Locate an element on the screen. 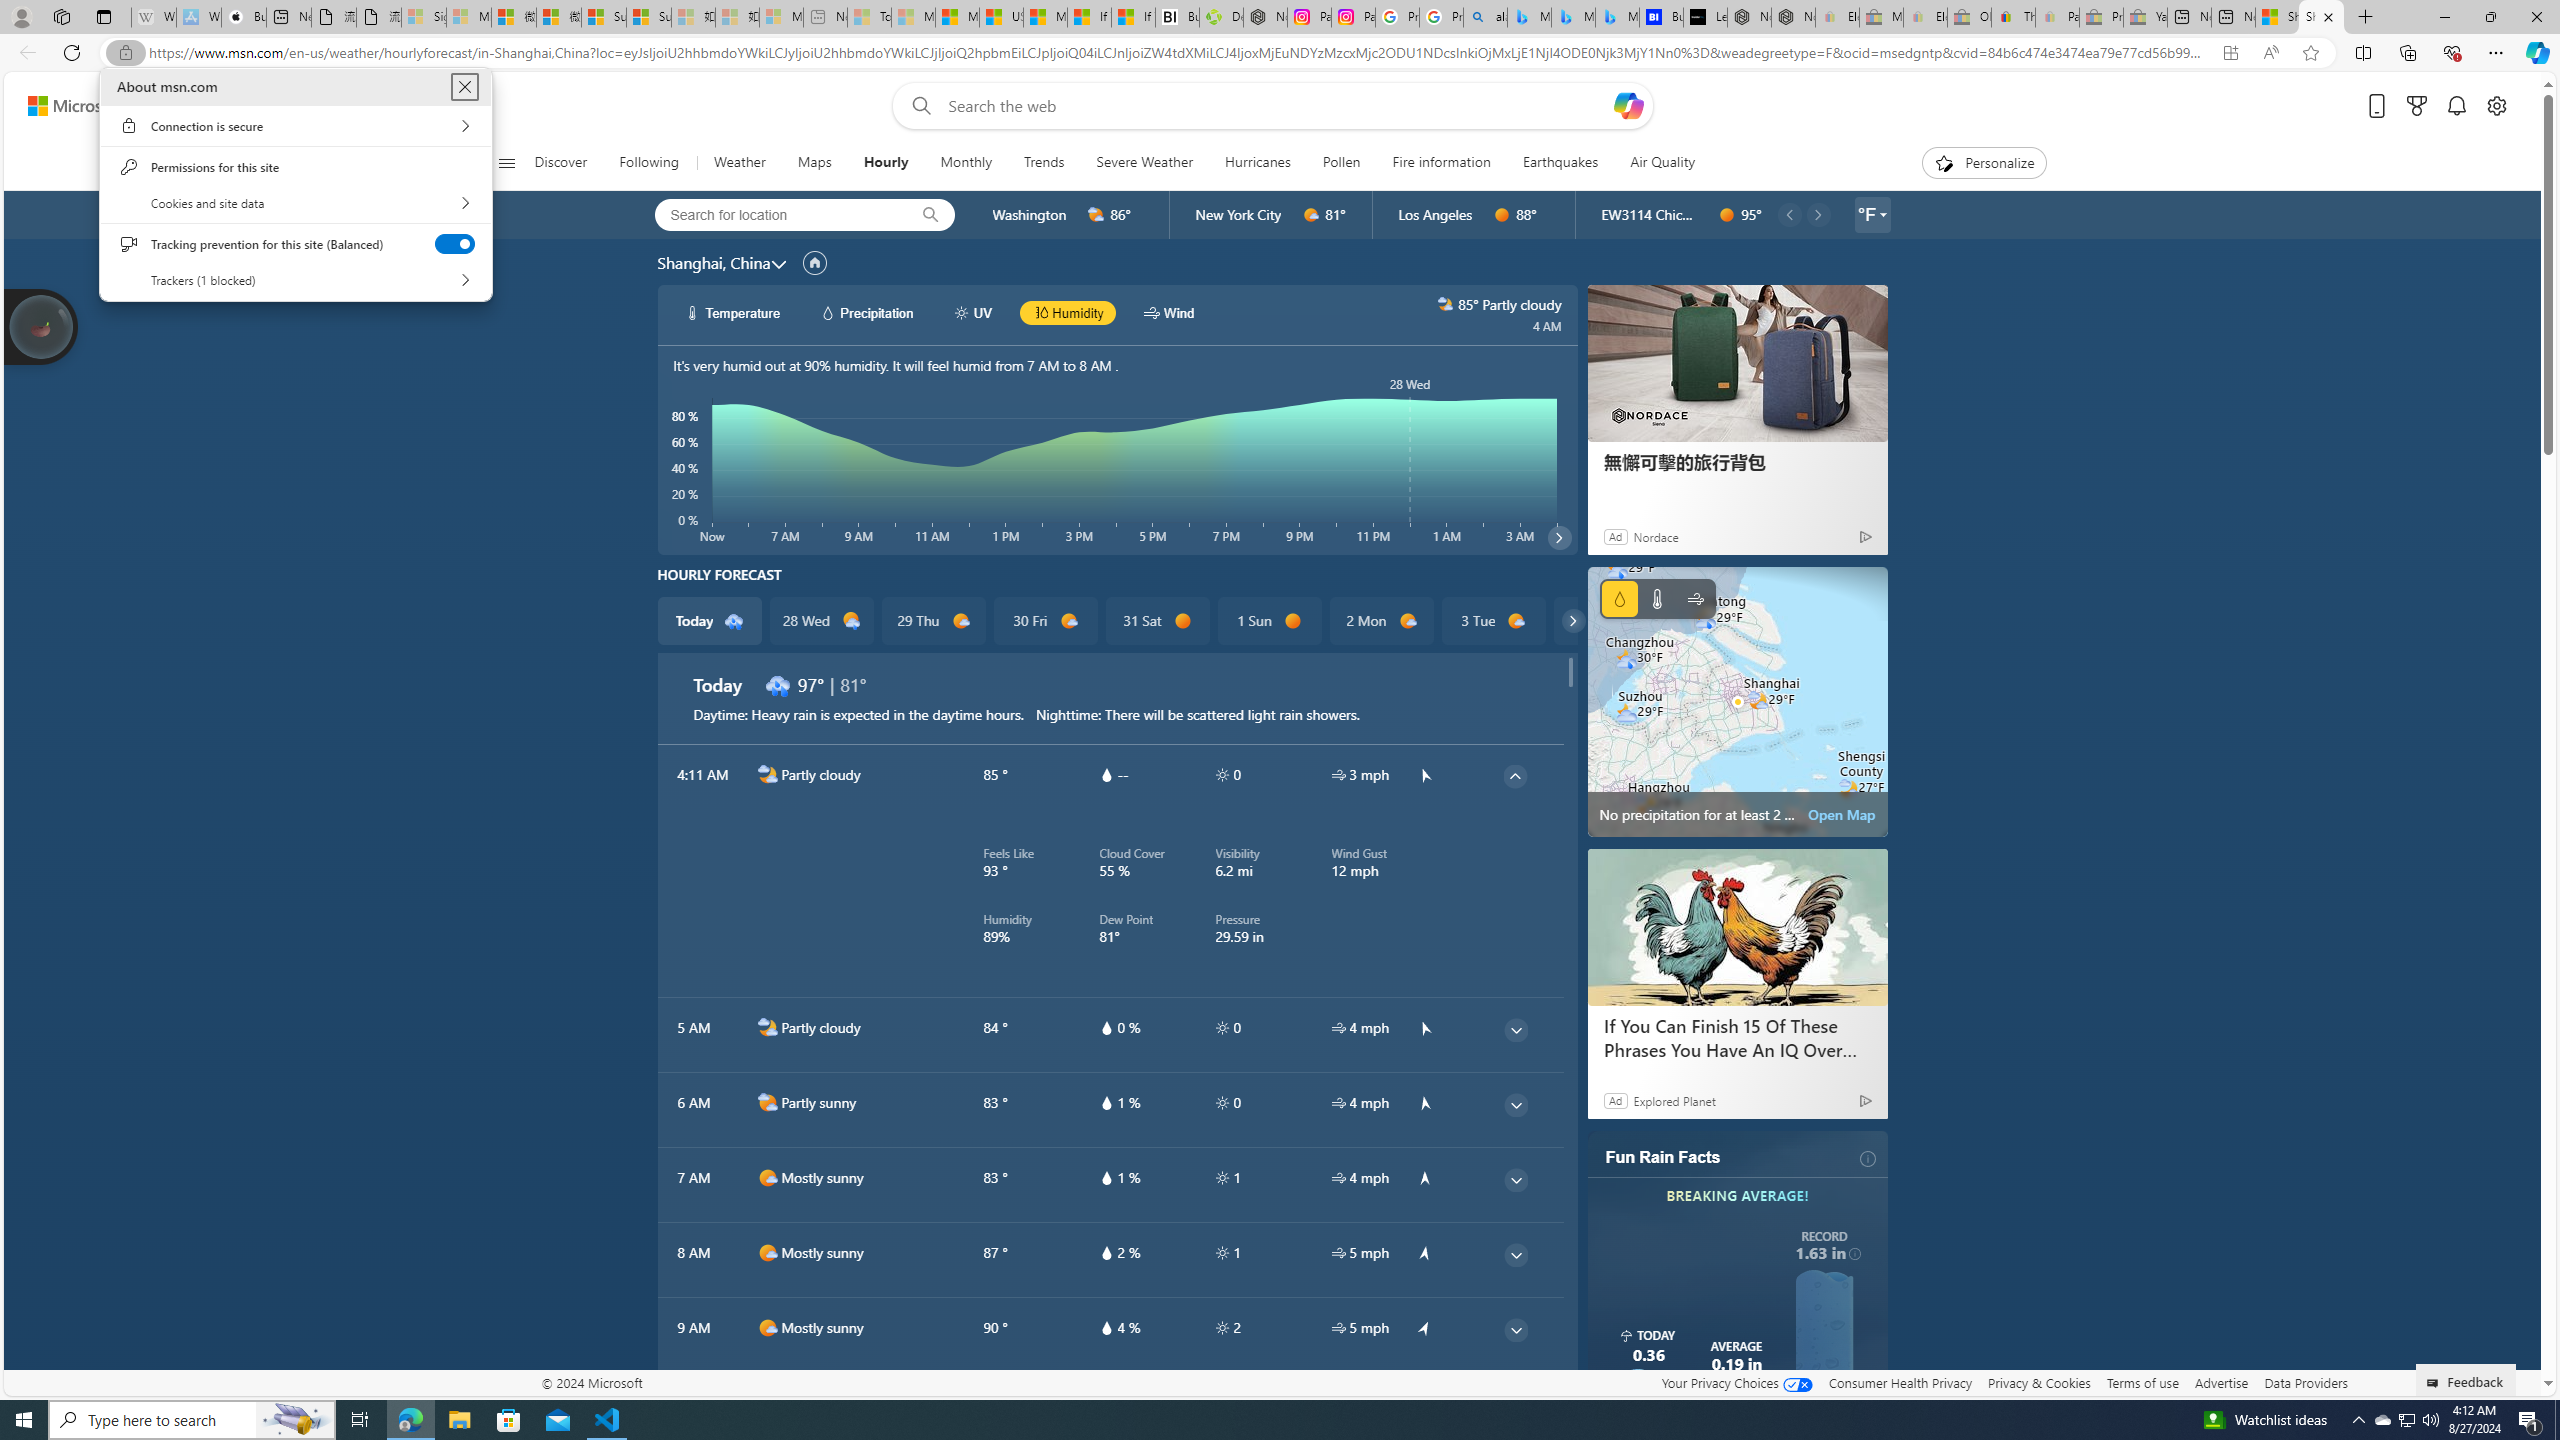 Image resolution: width=2560 pixels, height=1440 pixels. Shanghai, China is located at coordinates (714, 262).